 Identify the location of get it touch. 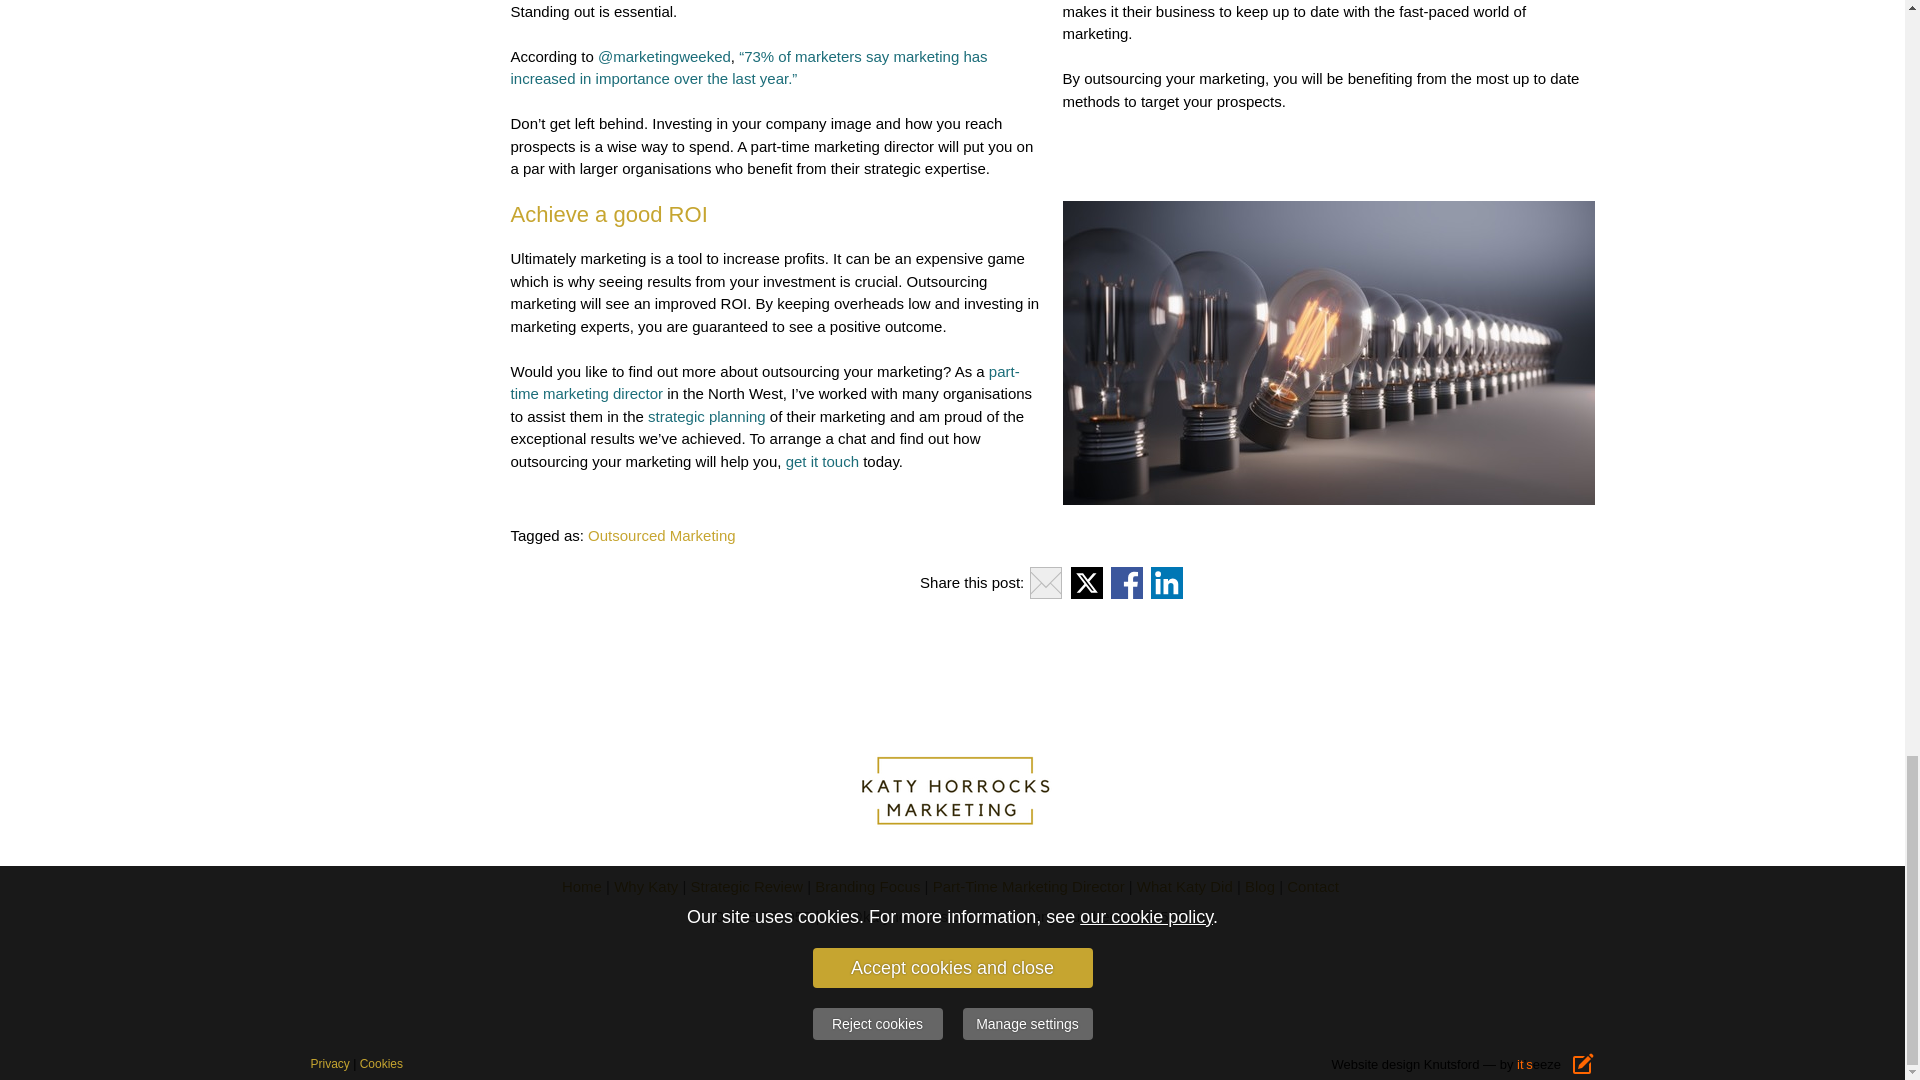
(822, 460).